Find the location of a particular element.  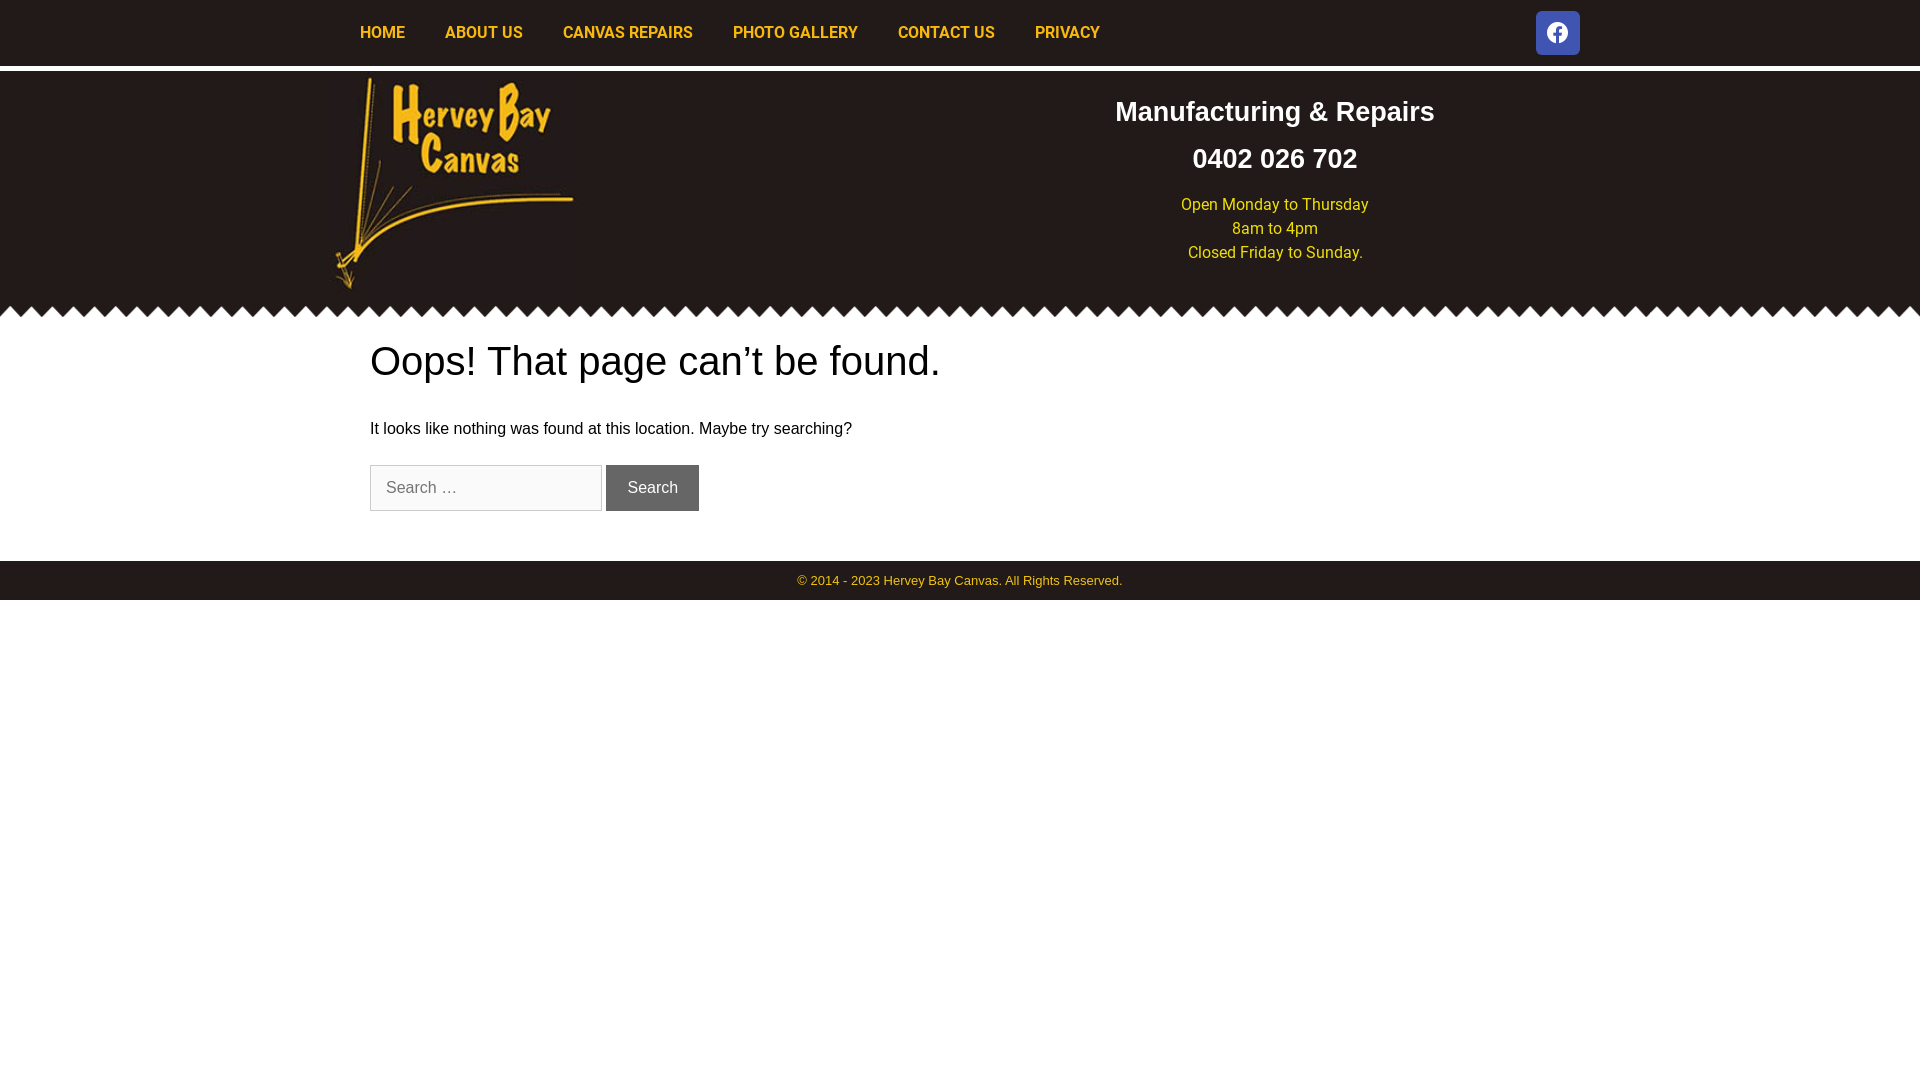

HOME is located at coordinates (382, 33).